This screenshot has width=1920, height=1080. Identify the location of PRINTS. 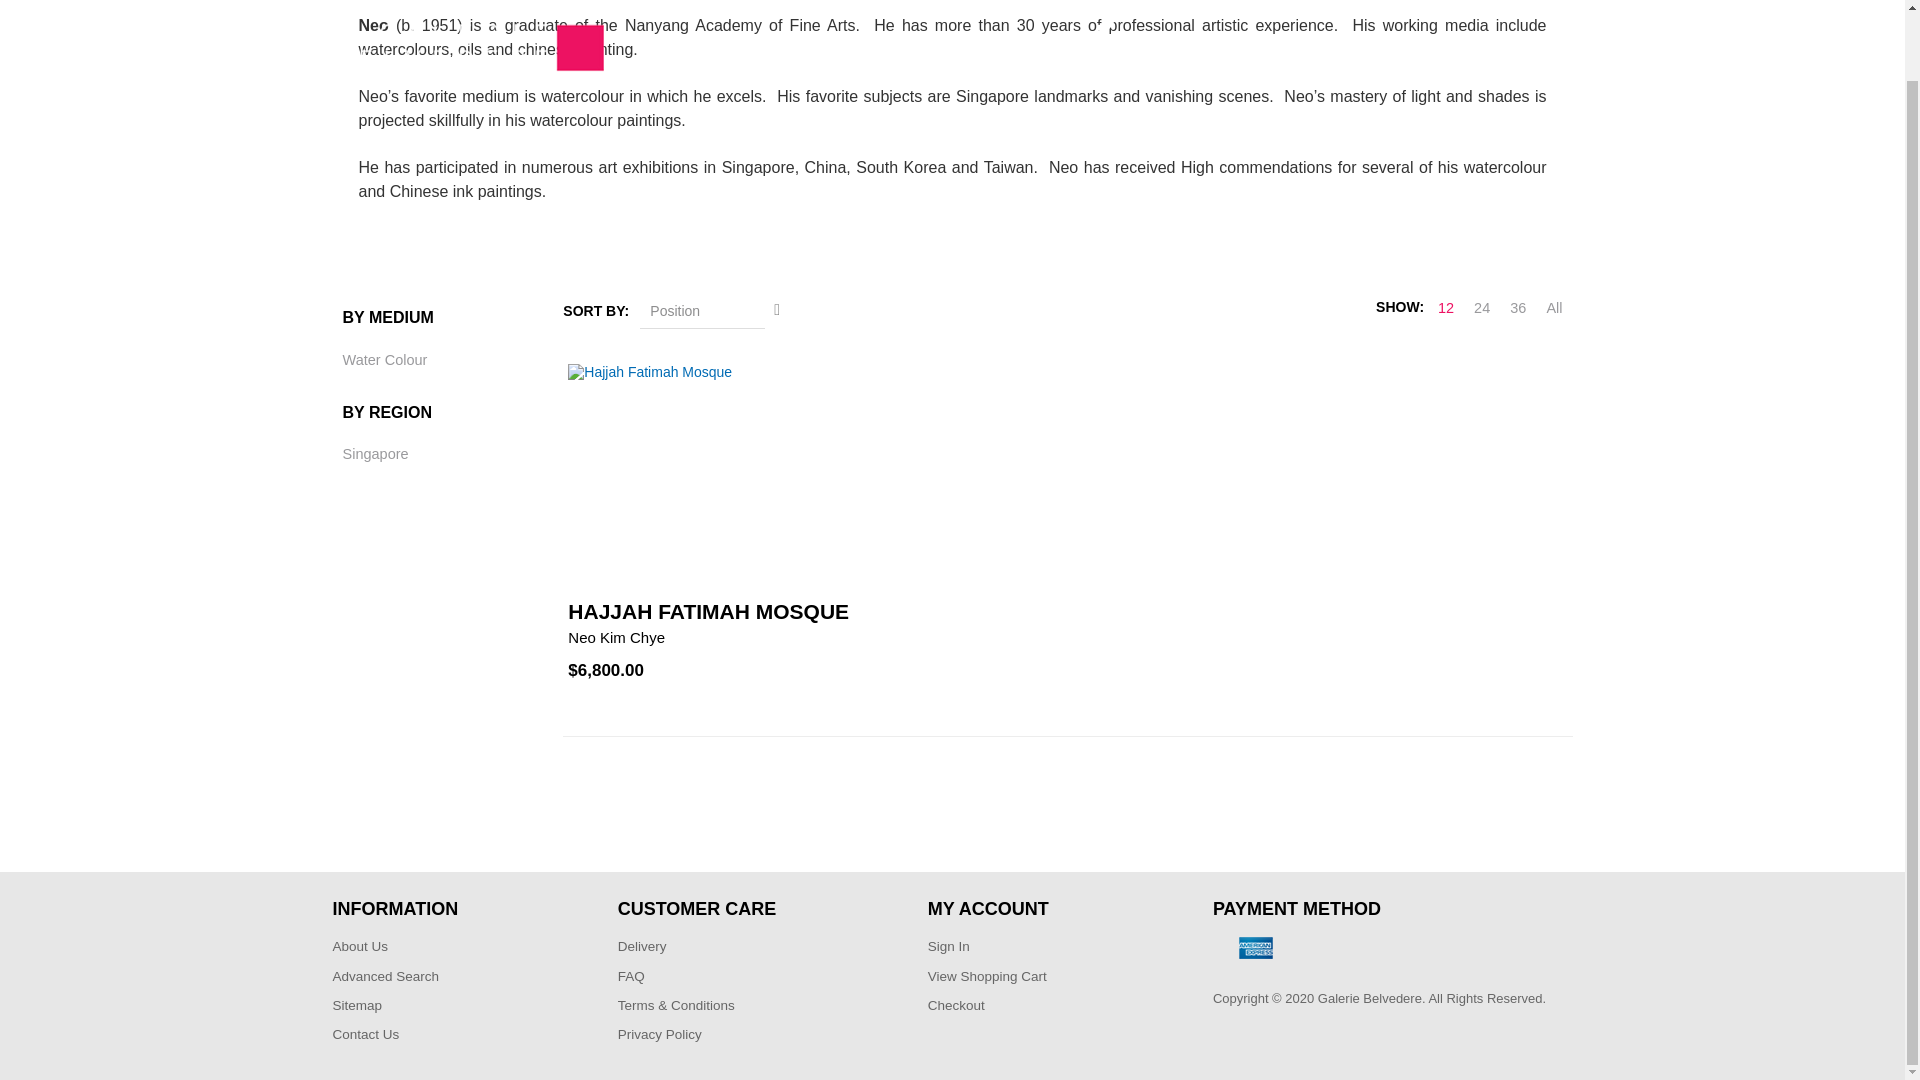
(1006, 8).